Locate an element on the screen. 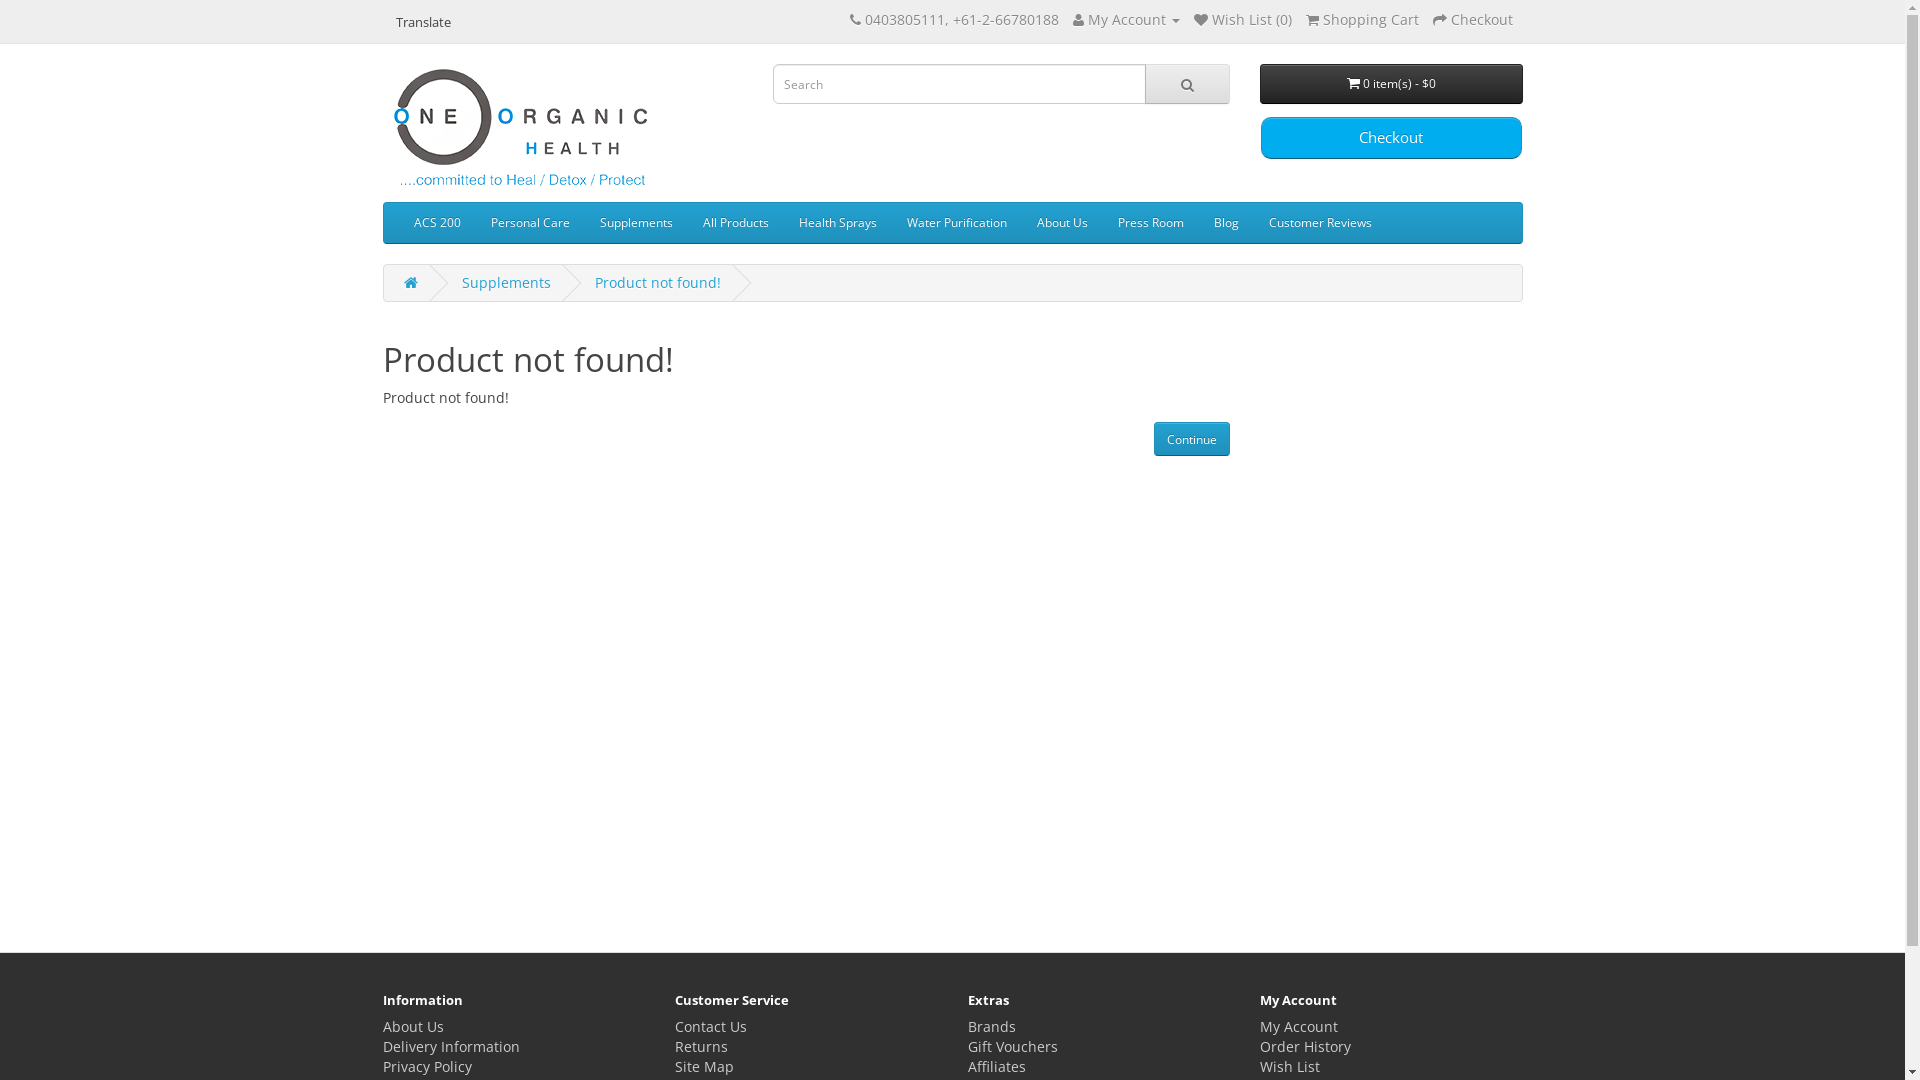  About Us is located at coordinates (1062, 223).